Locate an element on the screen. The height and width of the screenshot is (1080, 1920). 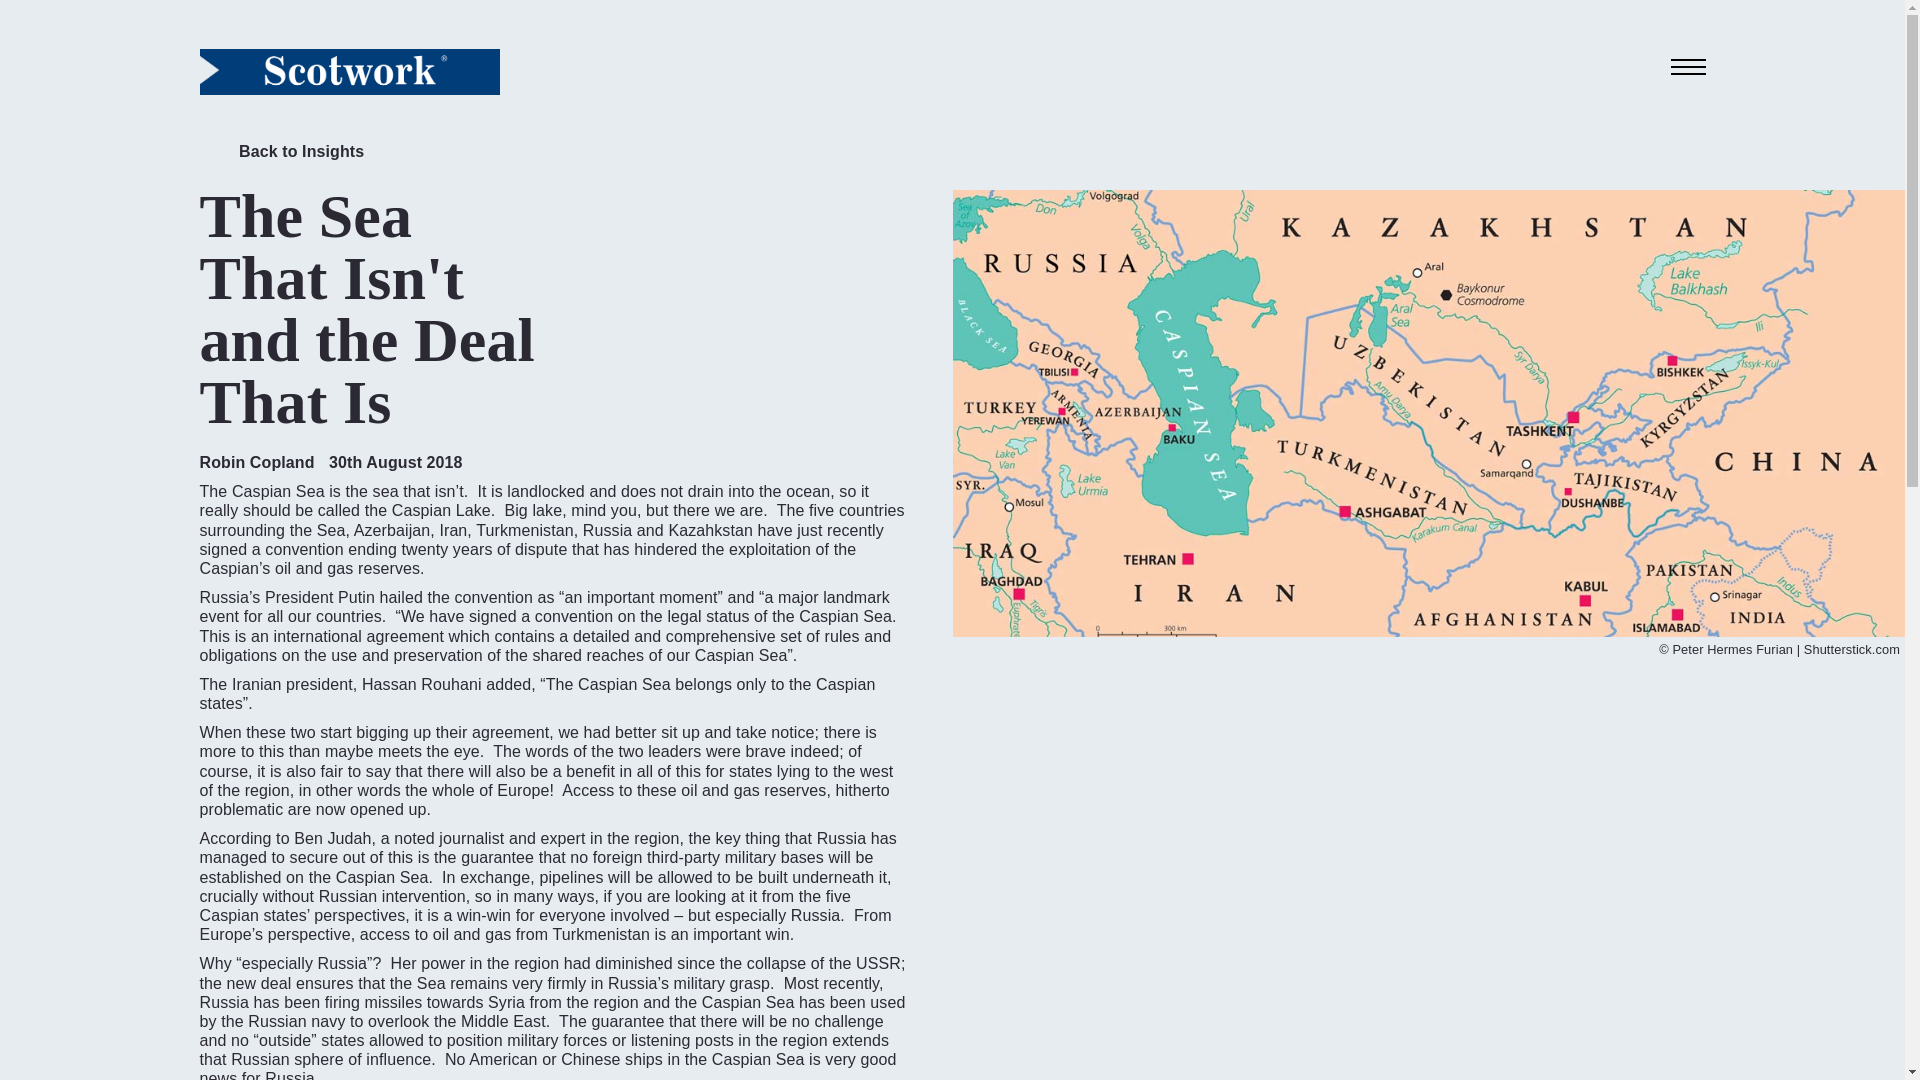
Back to Insights is located at coordinates (282, 155).